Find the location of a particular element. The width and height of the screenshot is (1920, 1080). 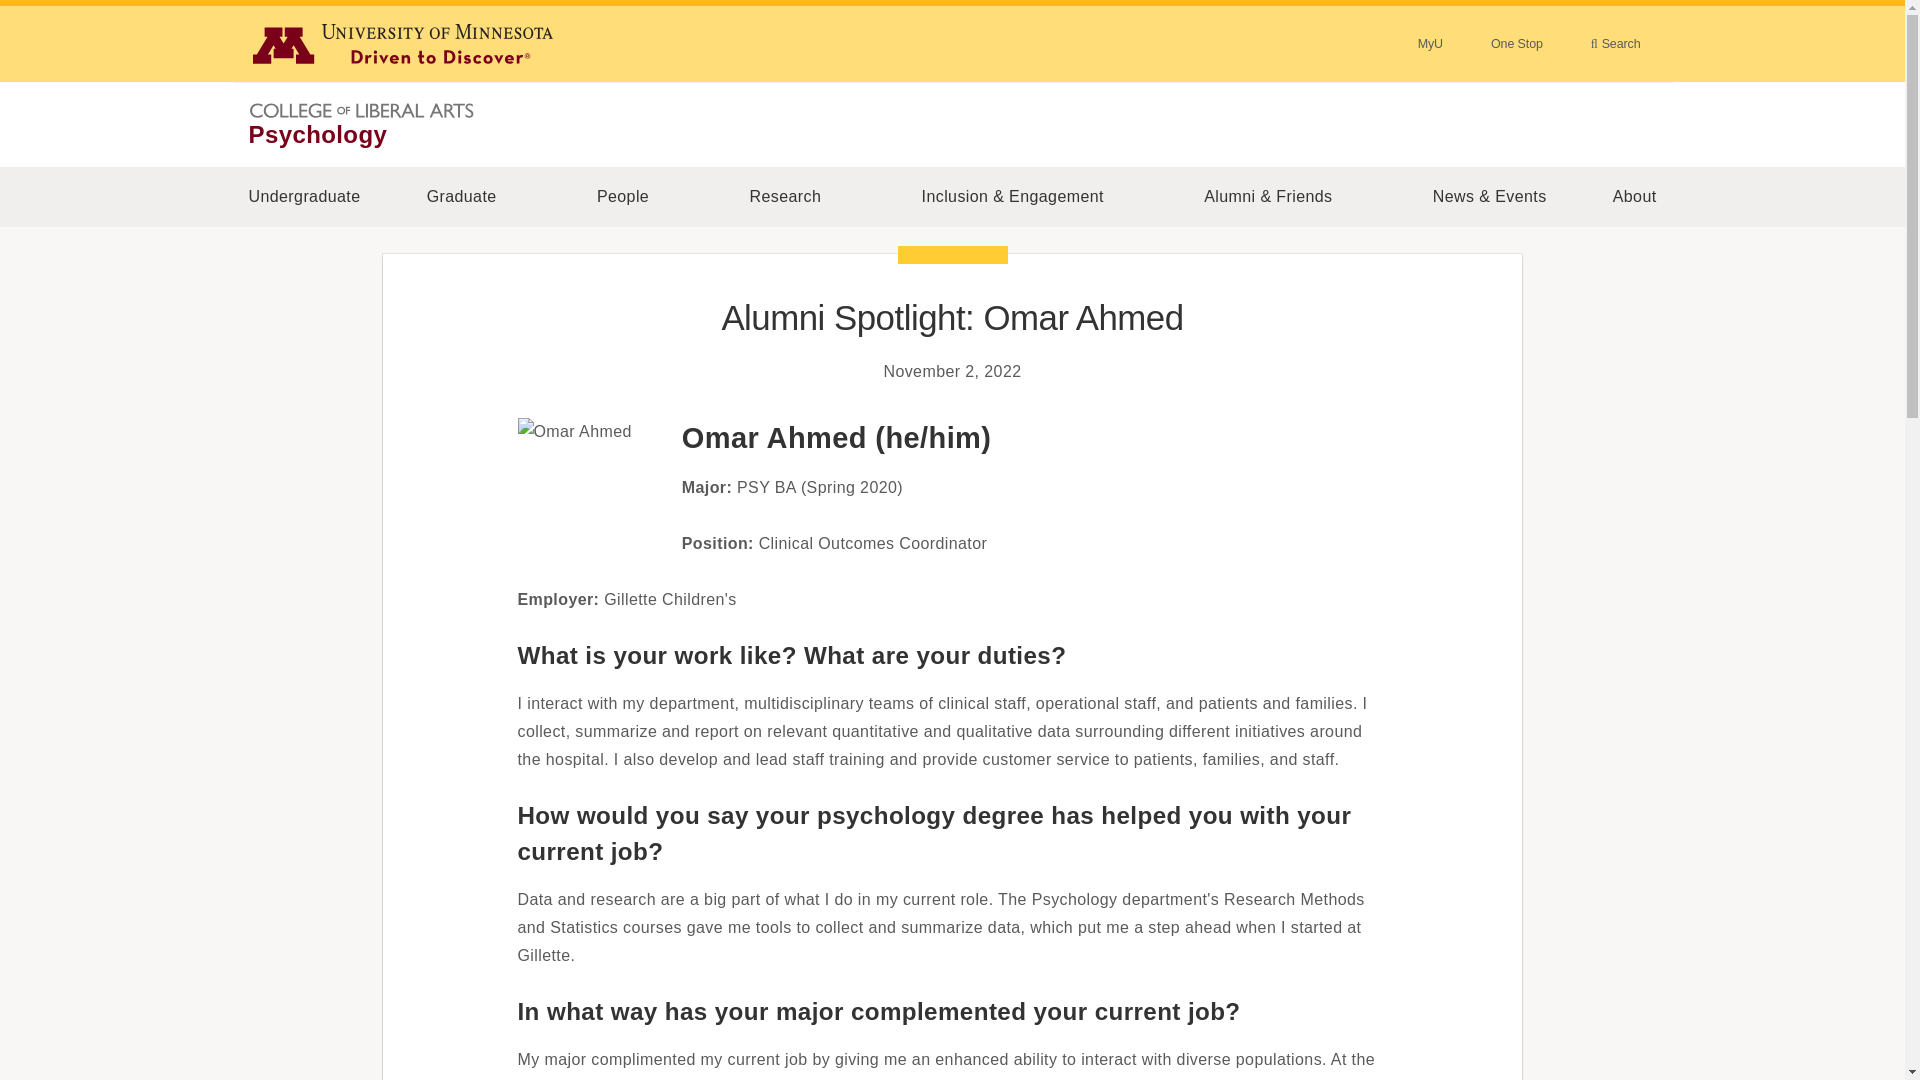

People is located at coordinates (624, 196).